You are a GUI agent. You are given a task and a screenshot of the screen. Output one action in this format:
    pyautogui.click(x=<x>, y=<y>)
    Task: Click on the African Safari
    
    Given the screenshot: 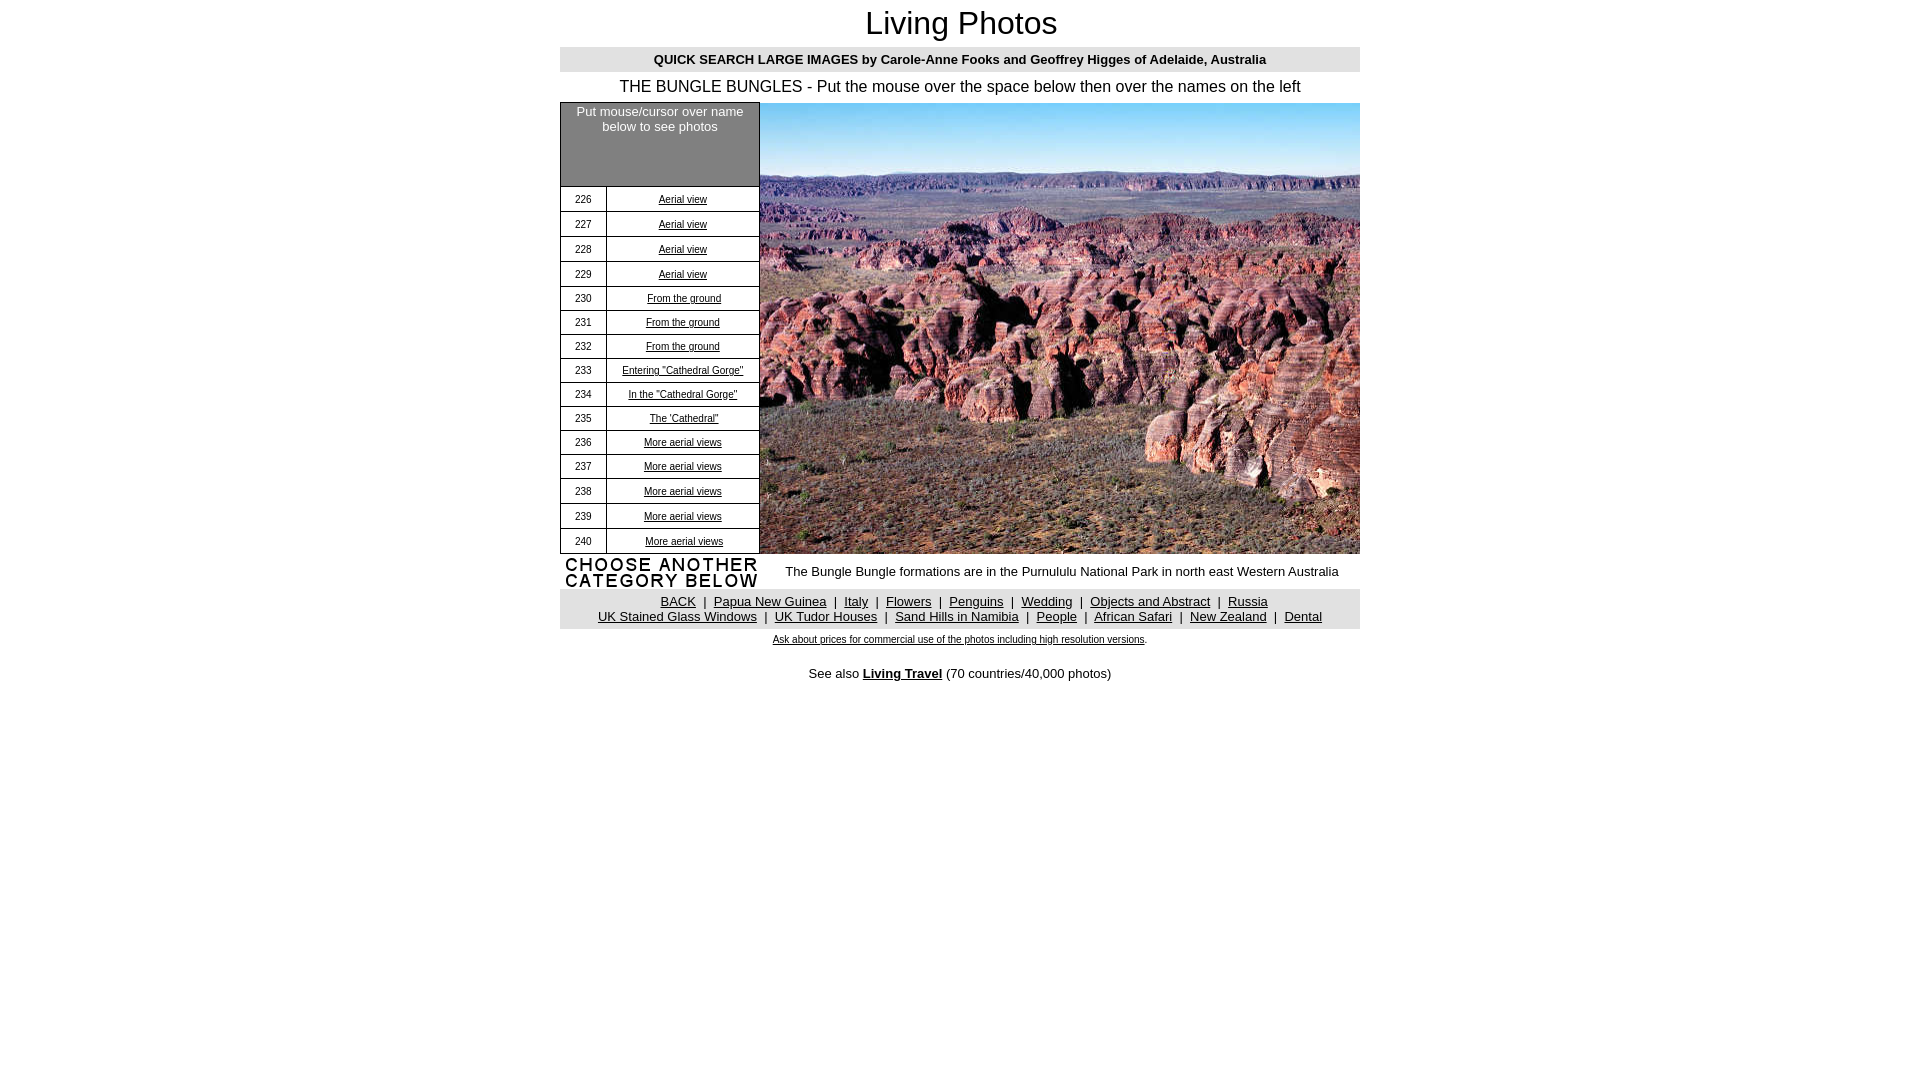 What is the action you would take?
    pyautogui.click(x=1133, y=616)
    